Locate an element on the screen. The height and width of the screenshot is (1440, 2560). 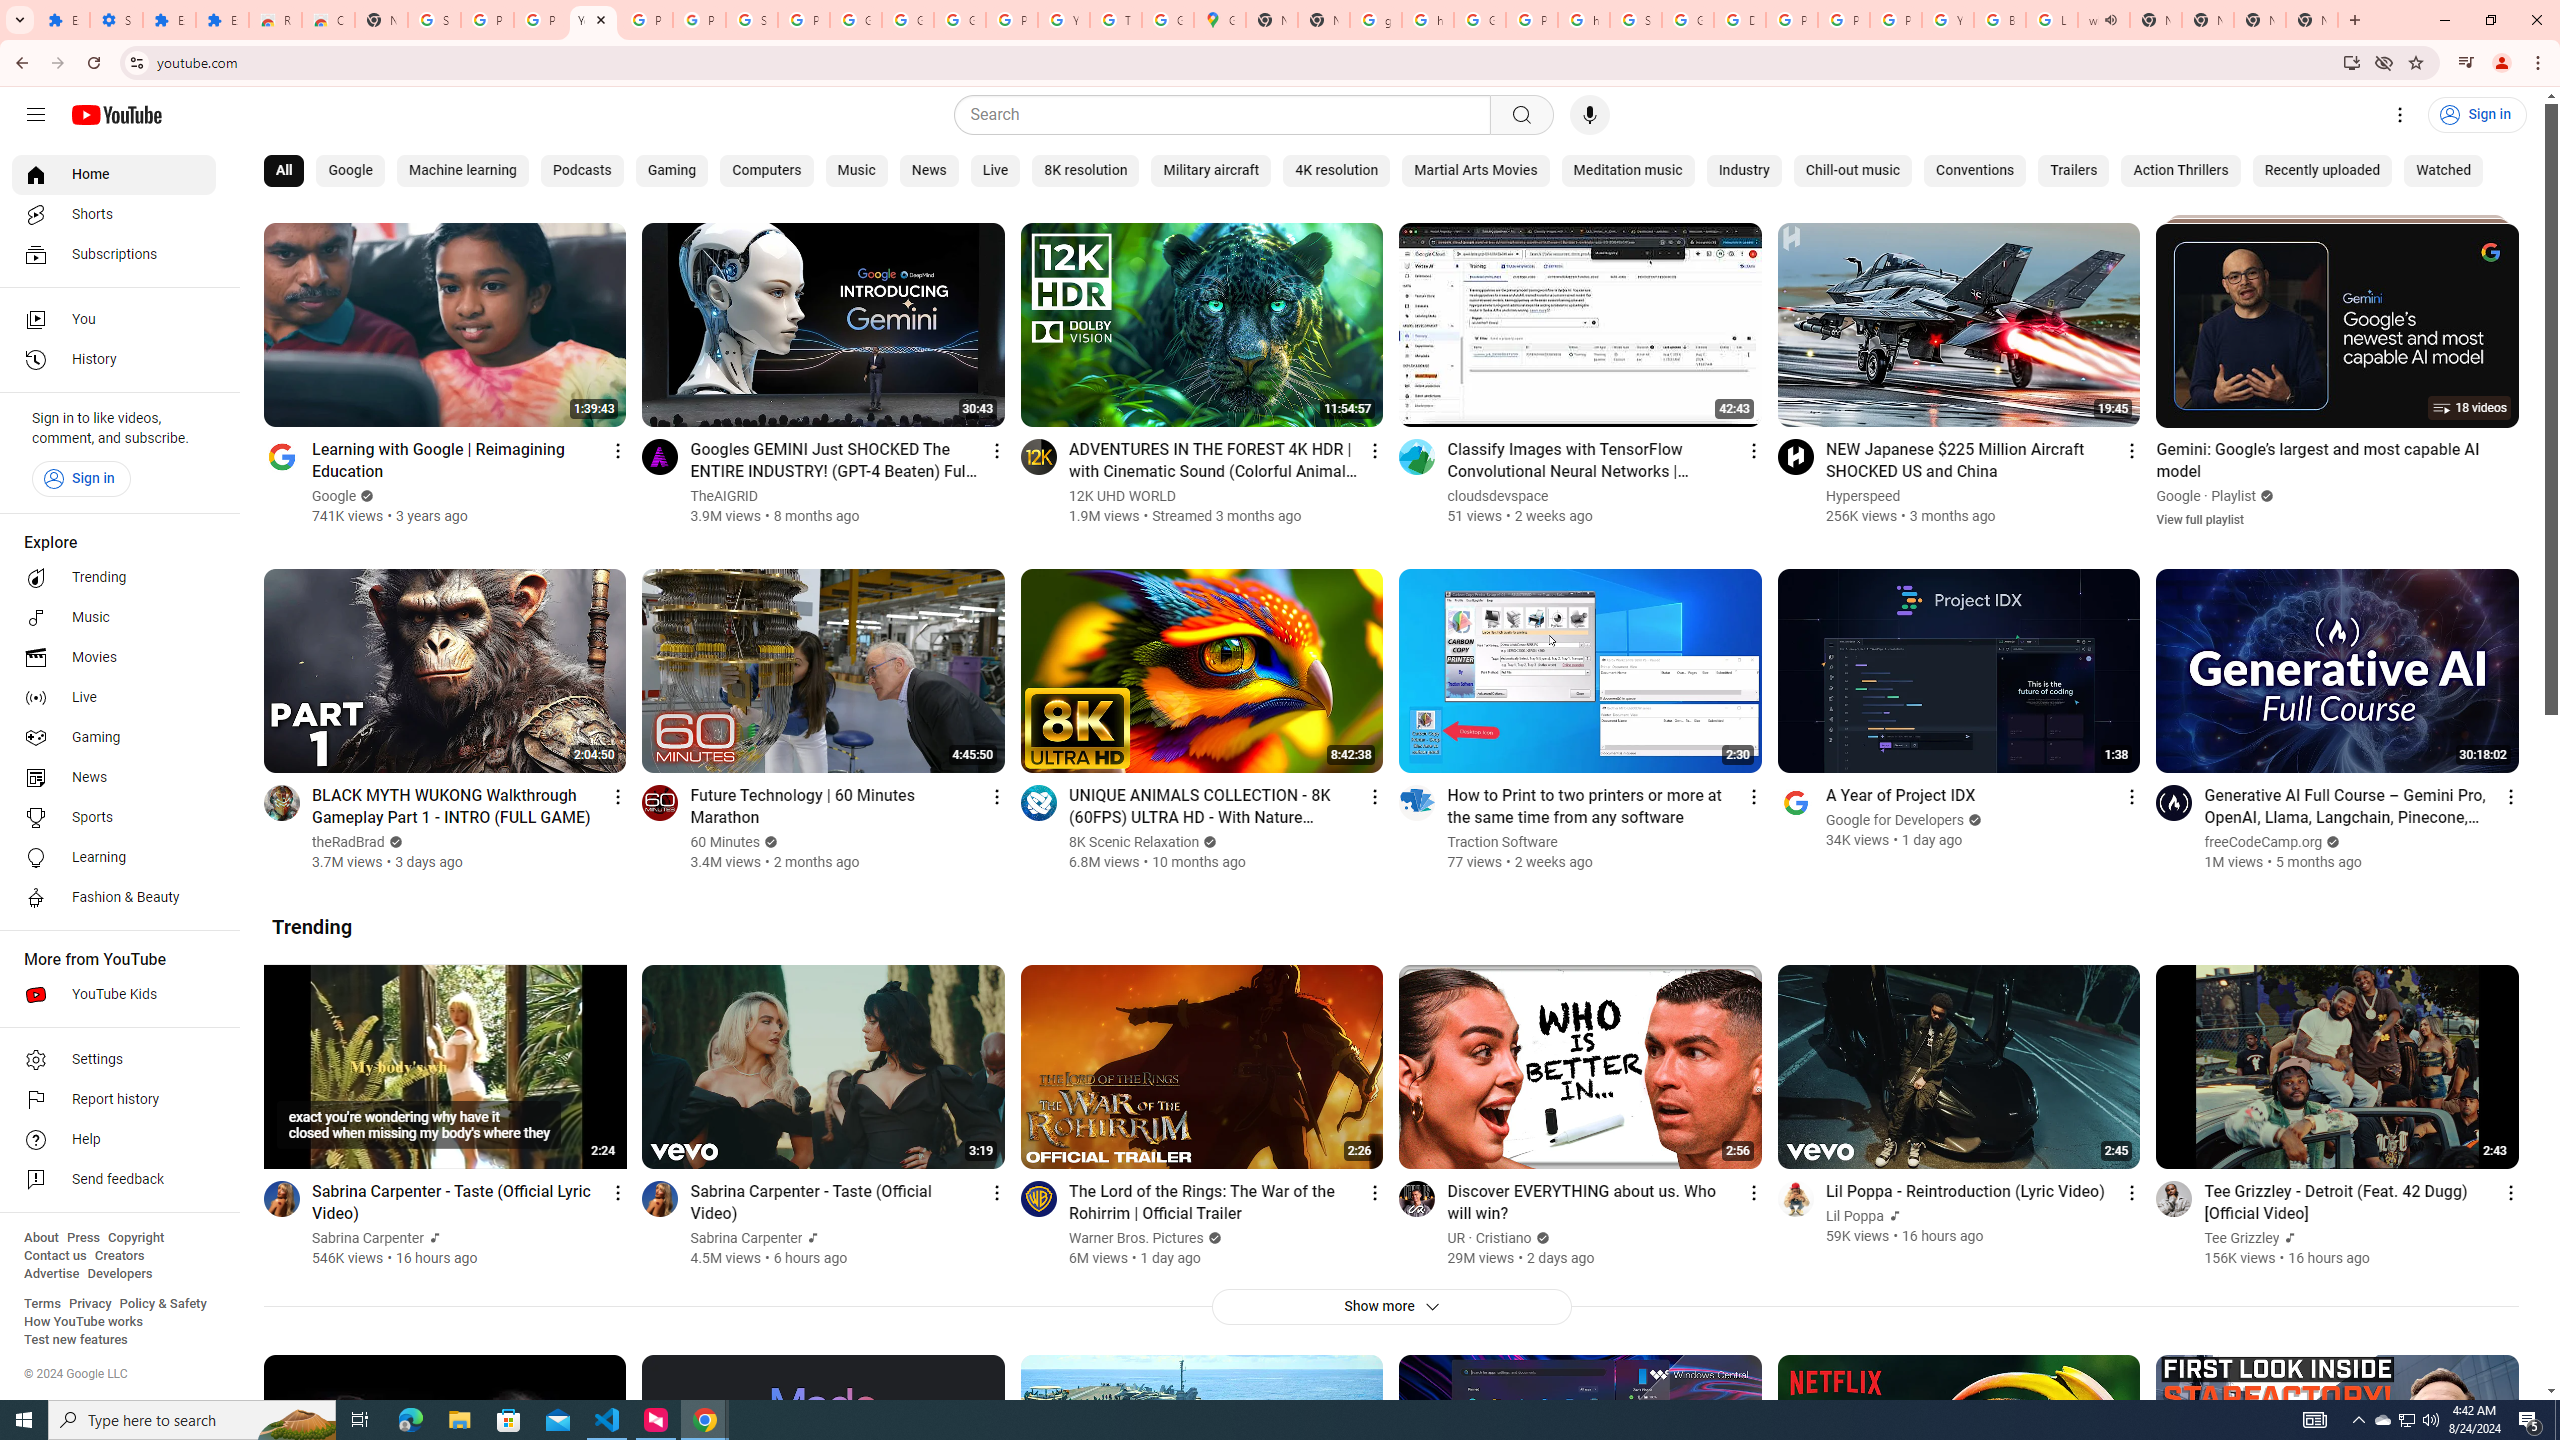
Verified is located at coordinates (1539, 1238).